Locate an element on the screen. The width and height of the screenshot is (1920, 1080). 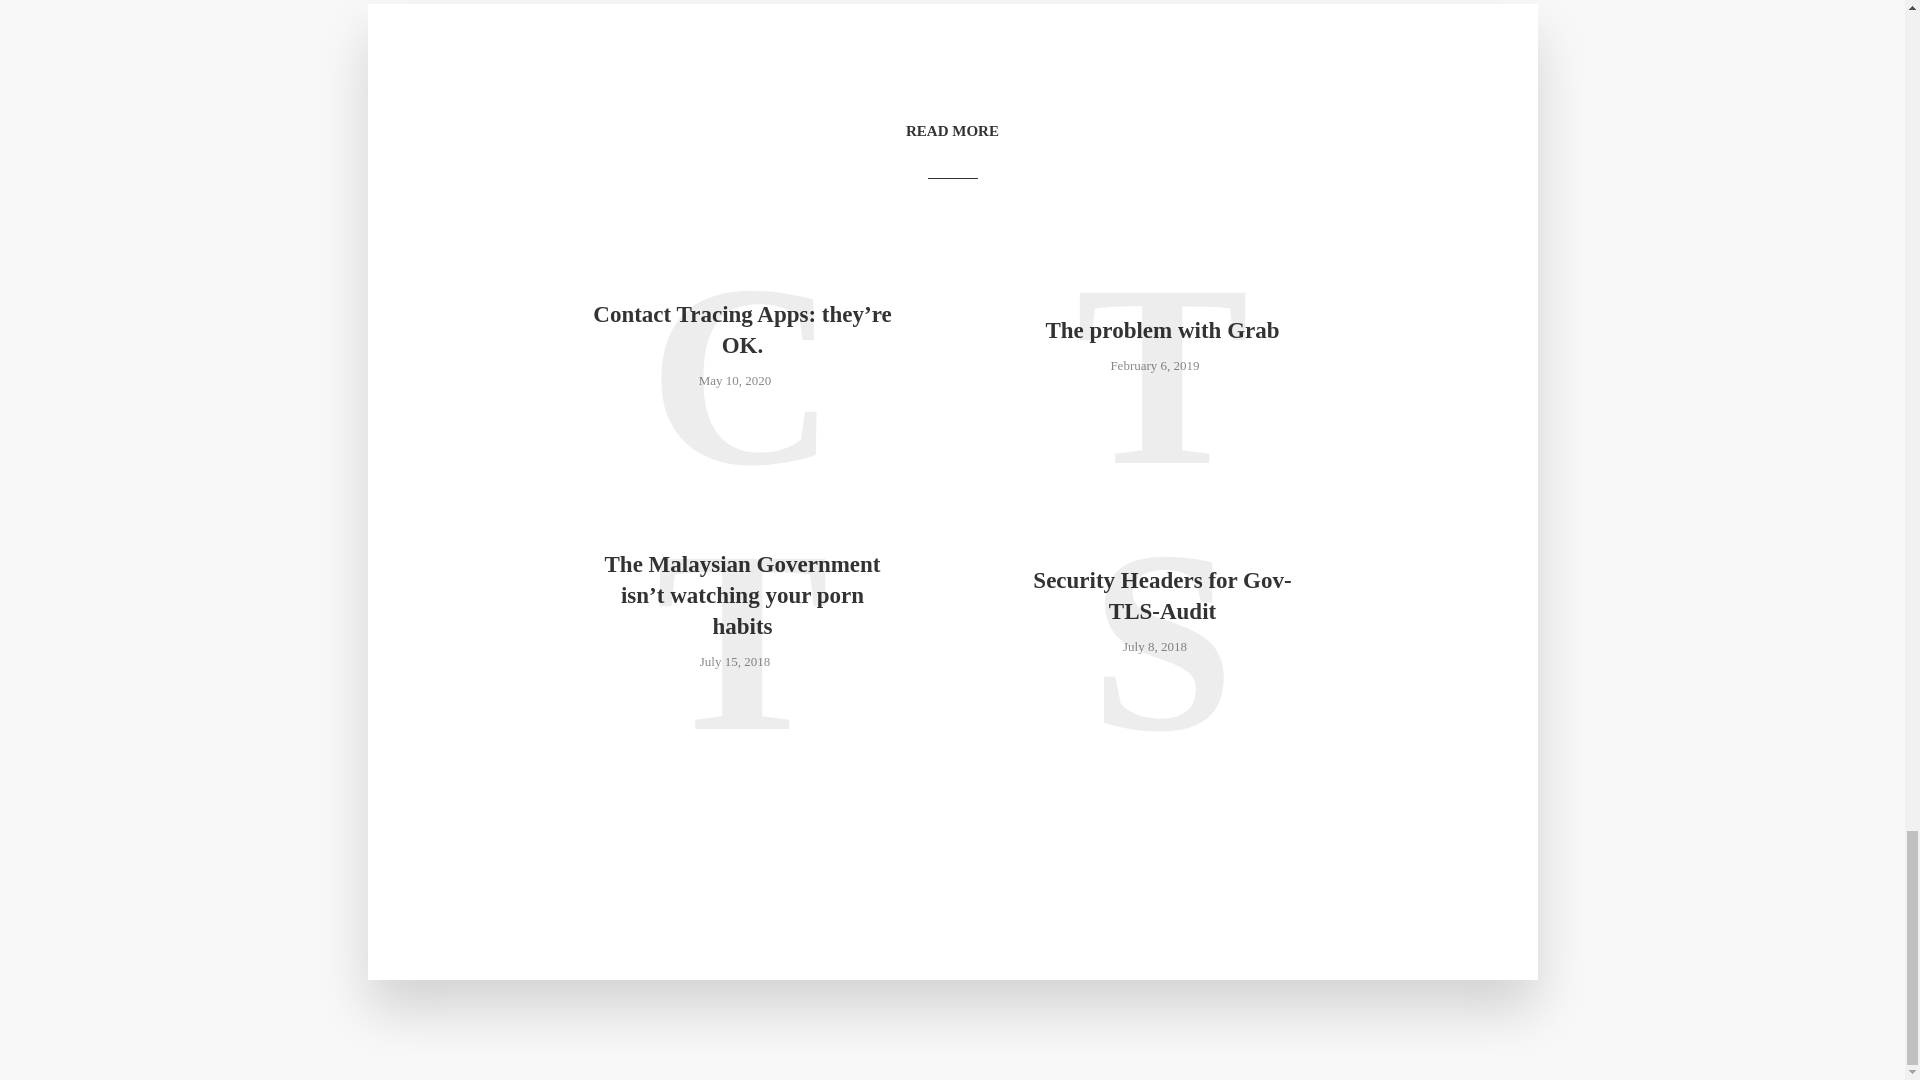
The problem with Grab is located at coordinates (1161, 330).